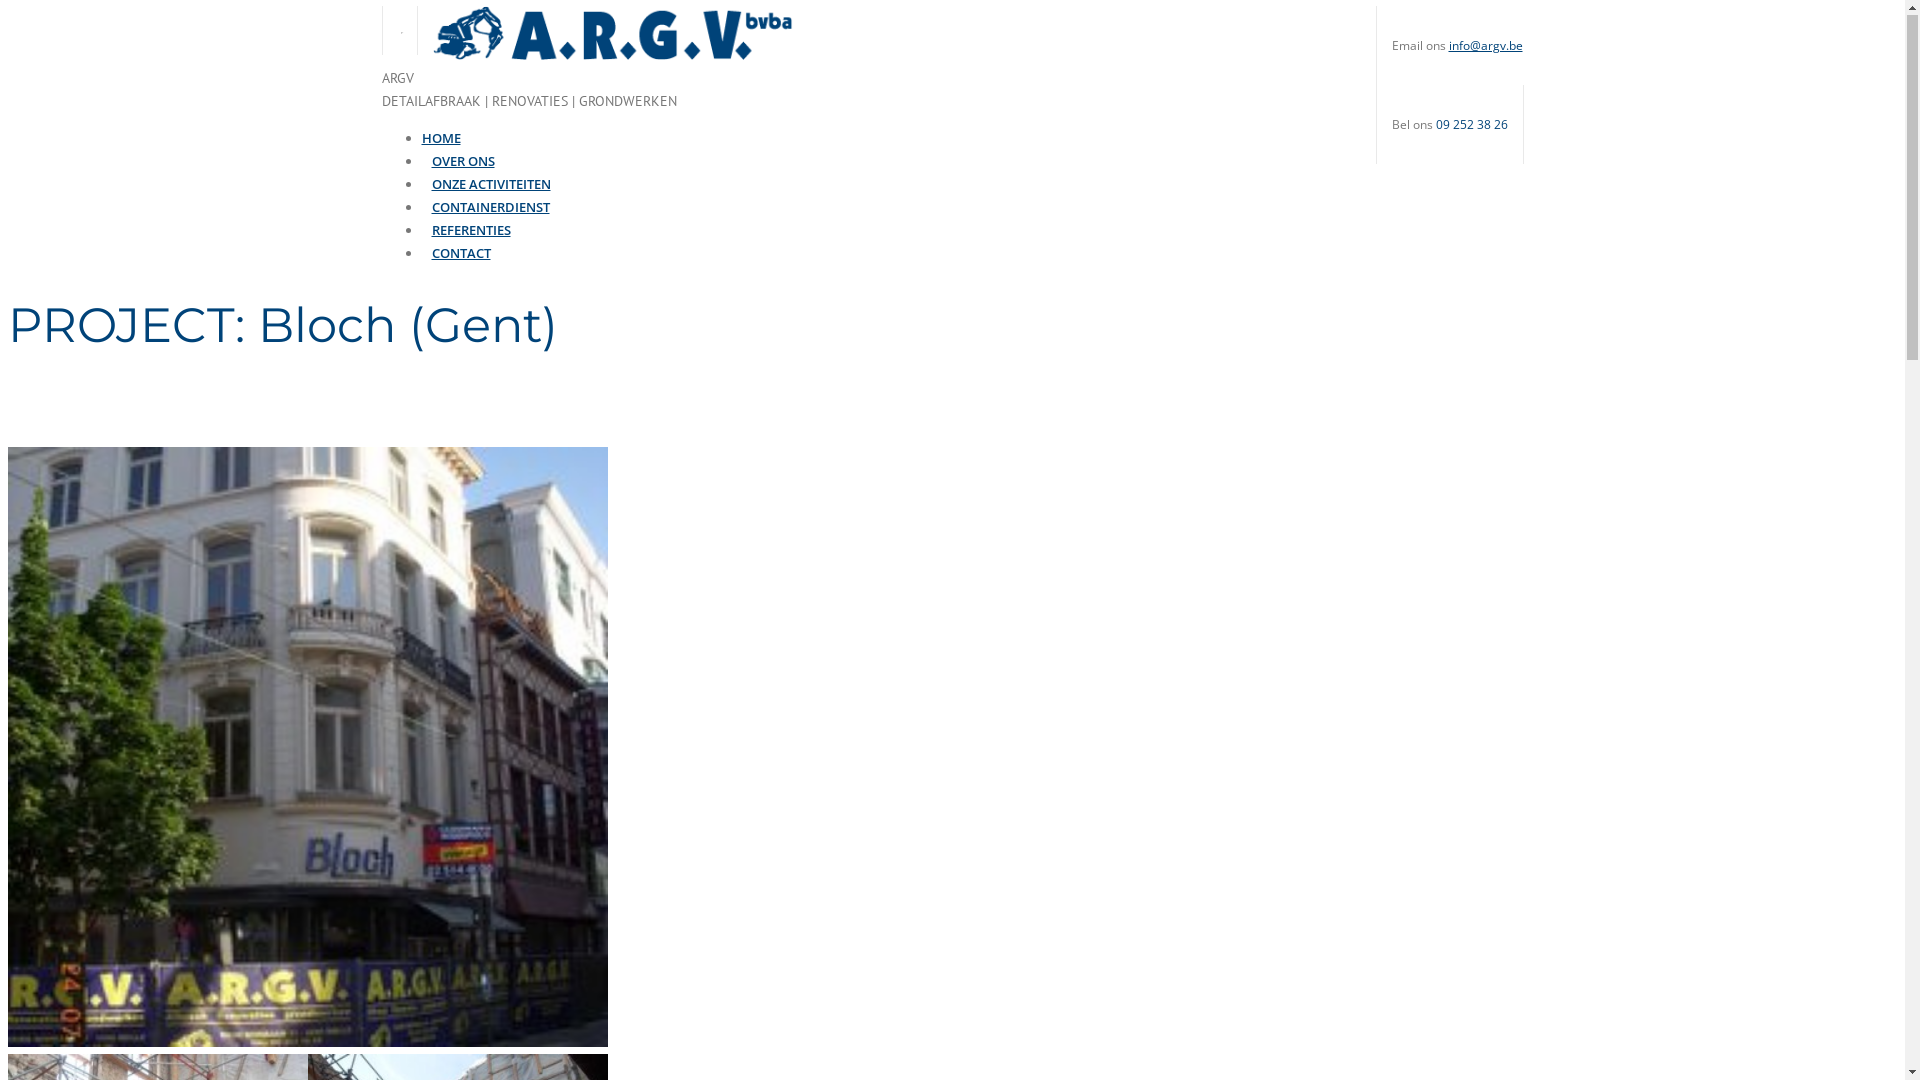  I want to click on CONTAINERDIENST, so click(491, 189).